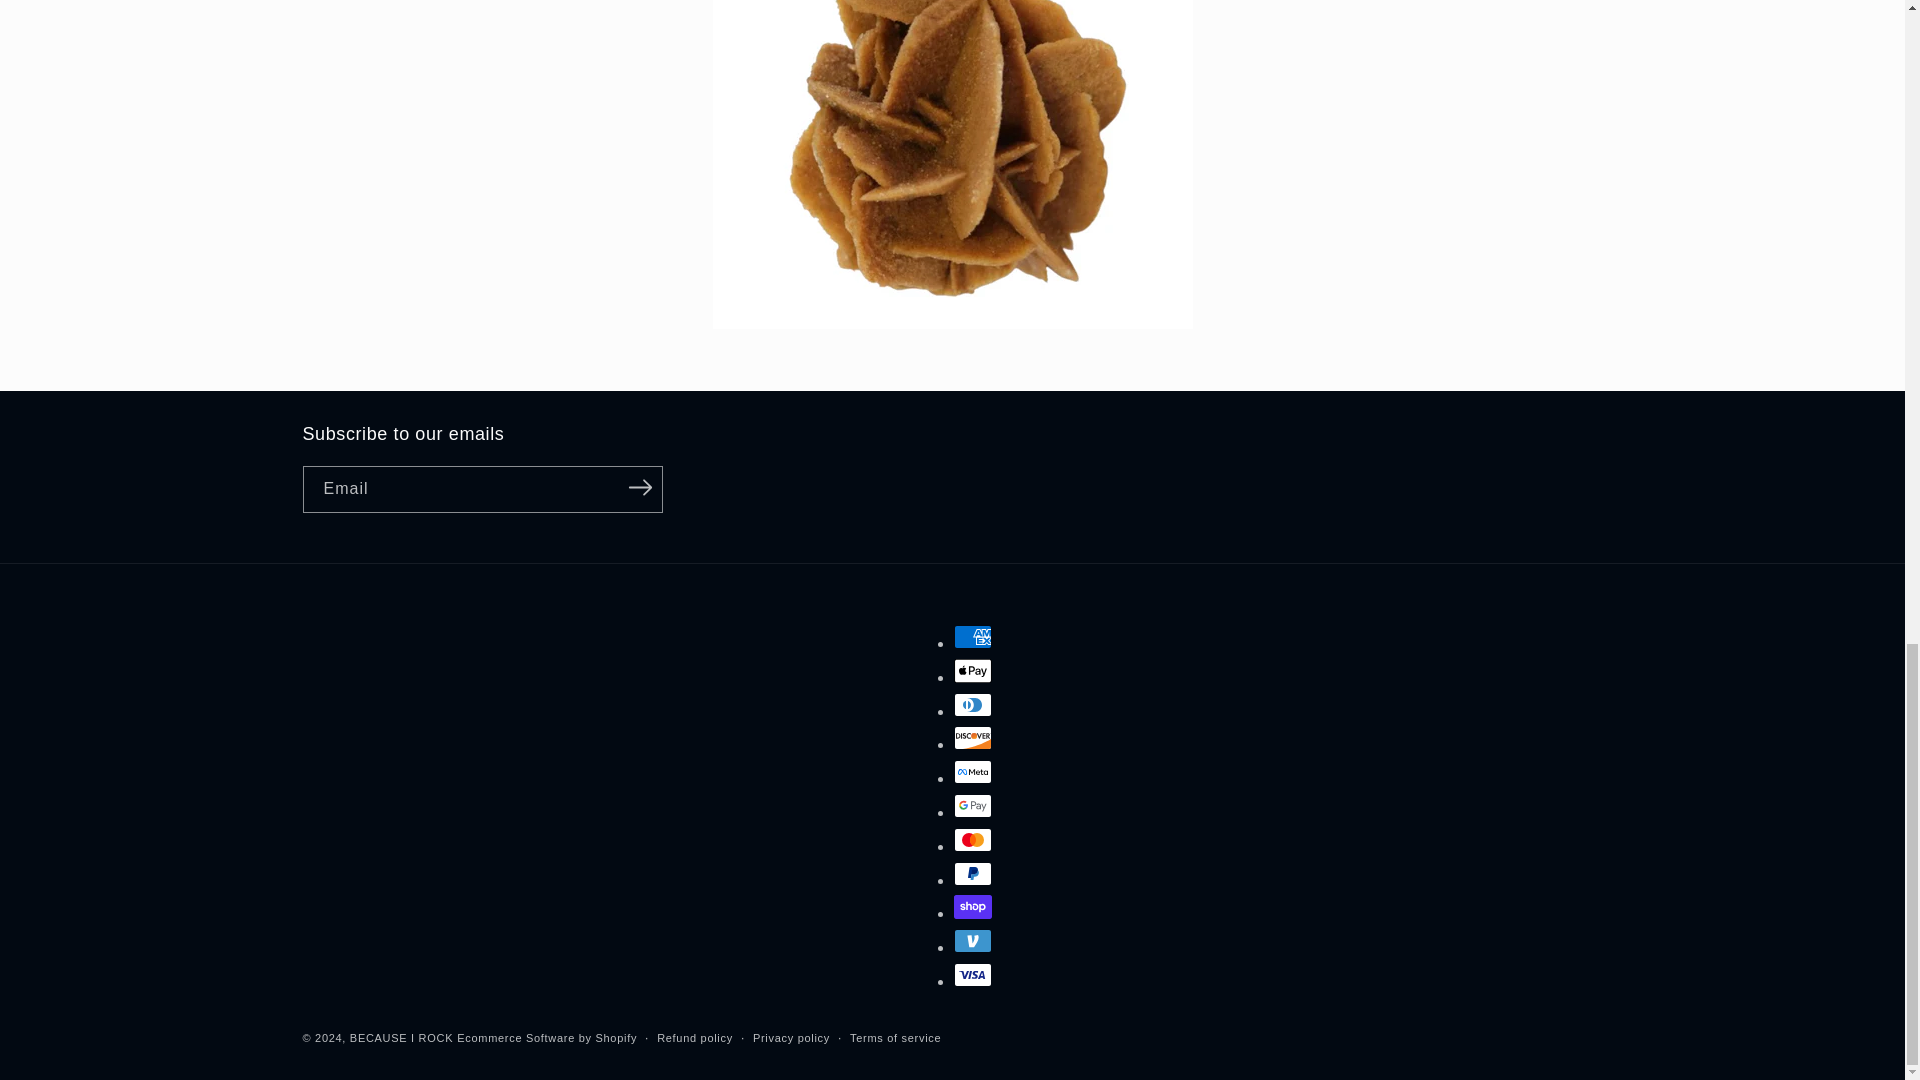 The height and width of the screenshot is (1080, 1920). Describe the element at coordinates (895, 1038) in the screenshot. I see `Terms of service` at that location.